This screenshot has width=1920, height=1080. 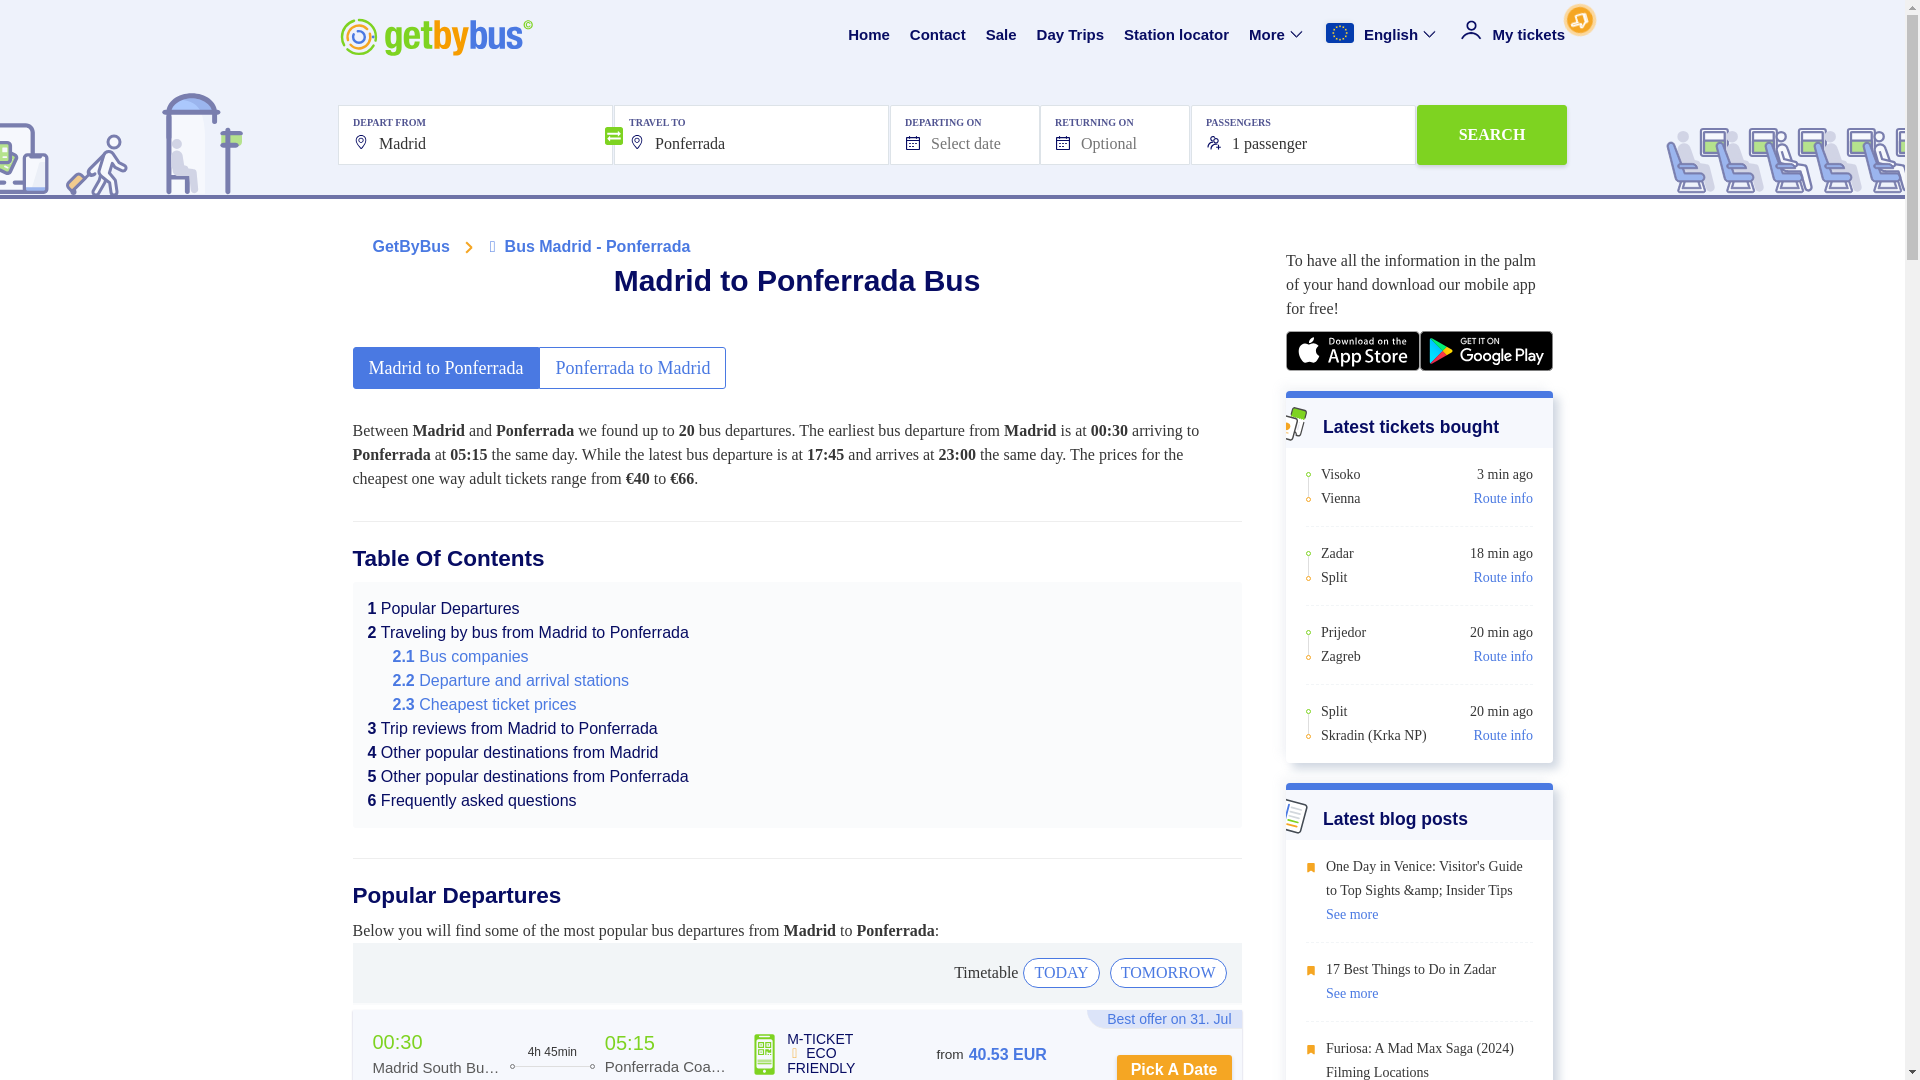 I want to click on Bus companies, so click(x=460, y=656).